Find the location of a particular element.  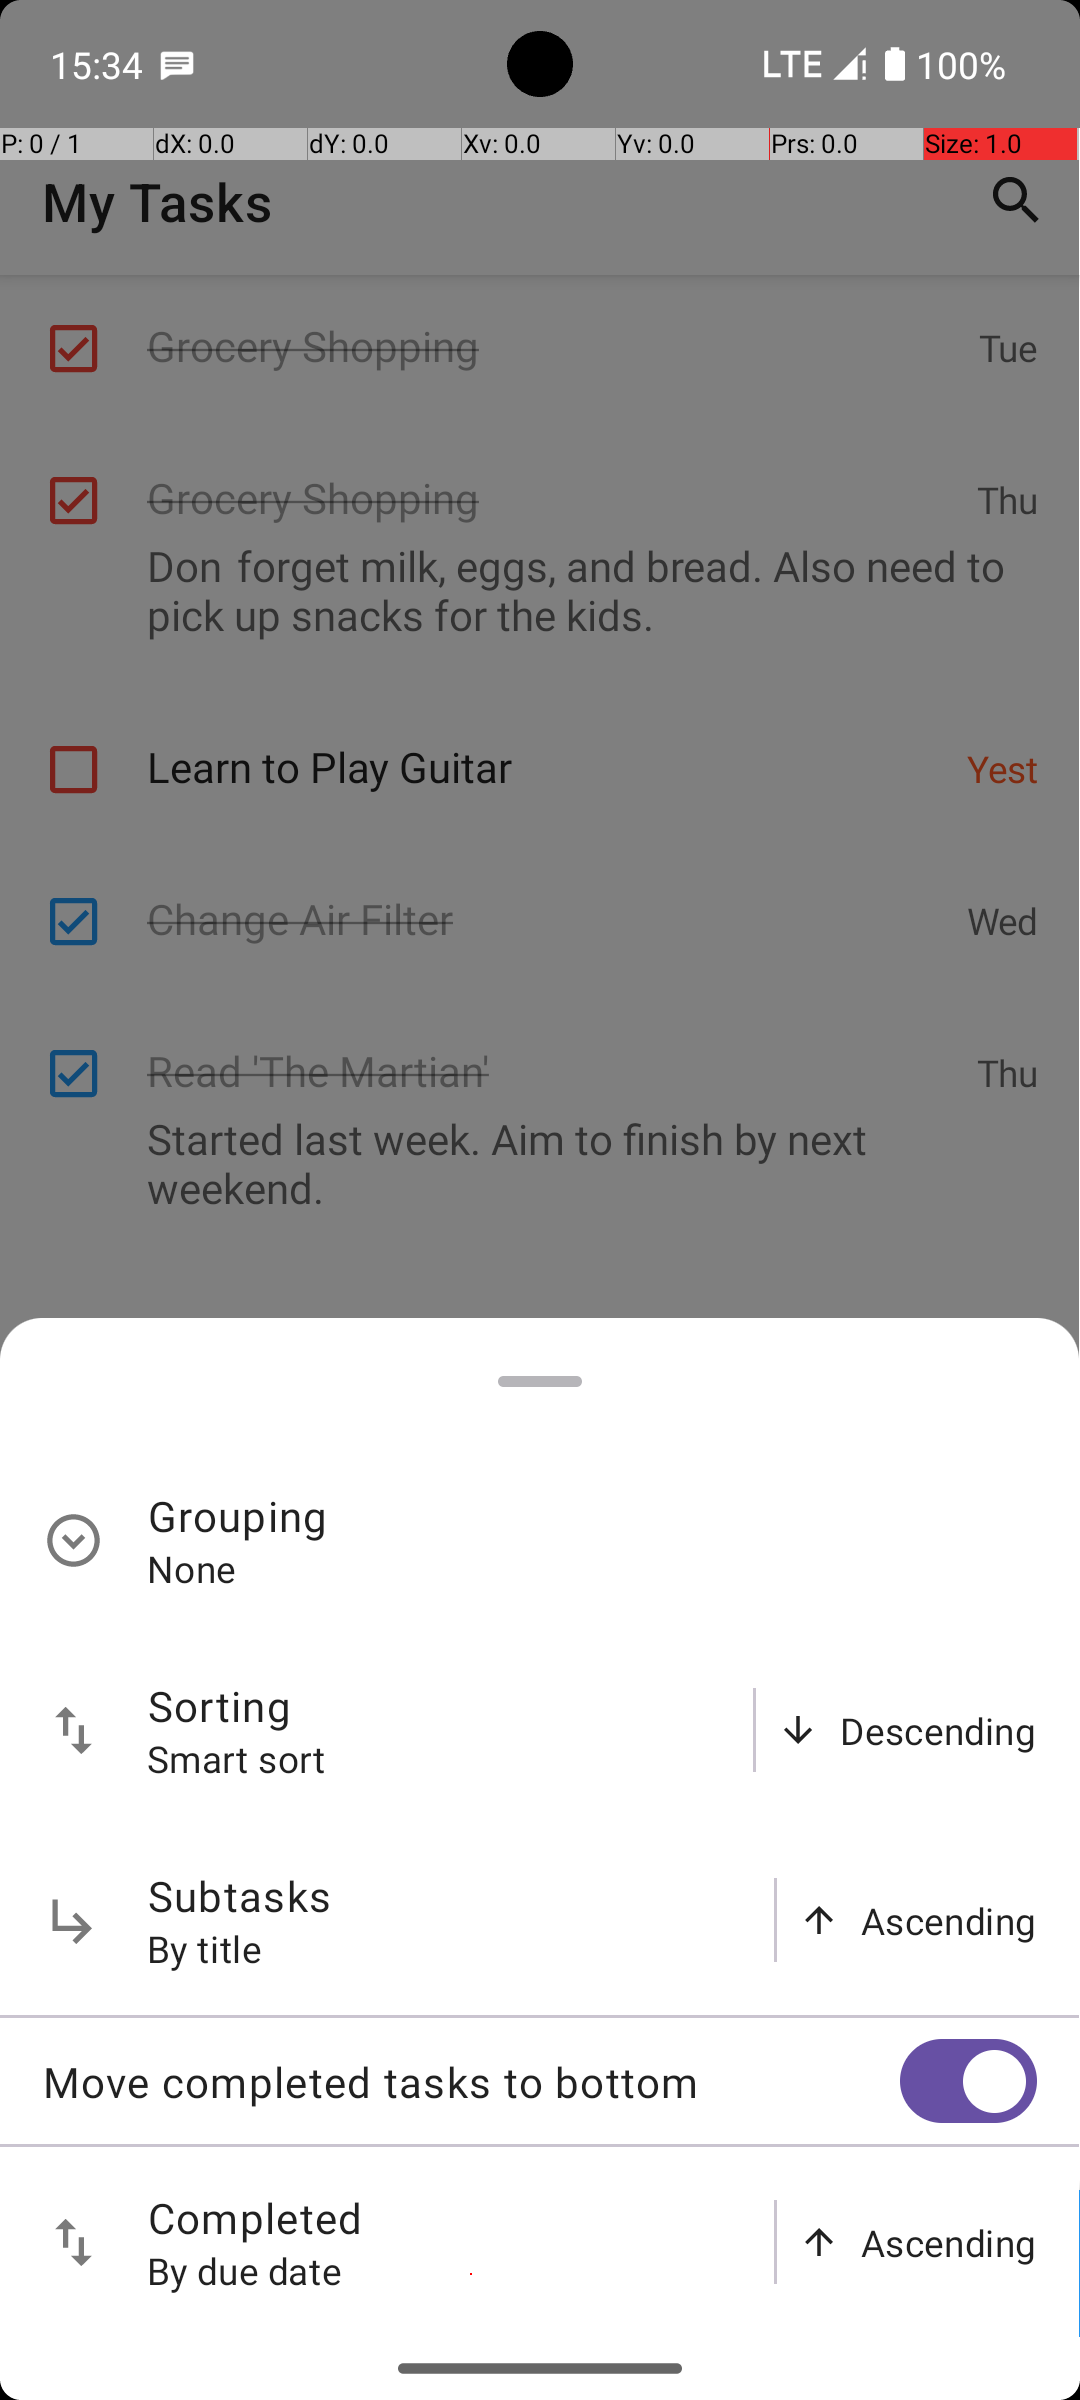

By title is located at coordinates (205, 1948).